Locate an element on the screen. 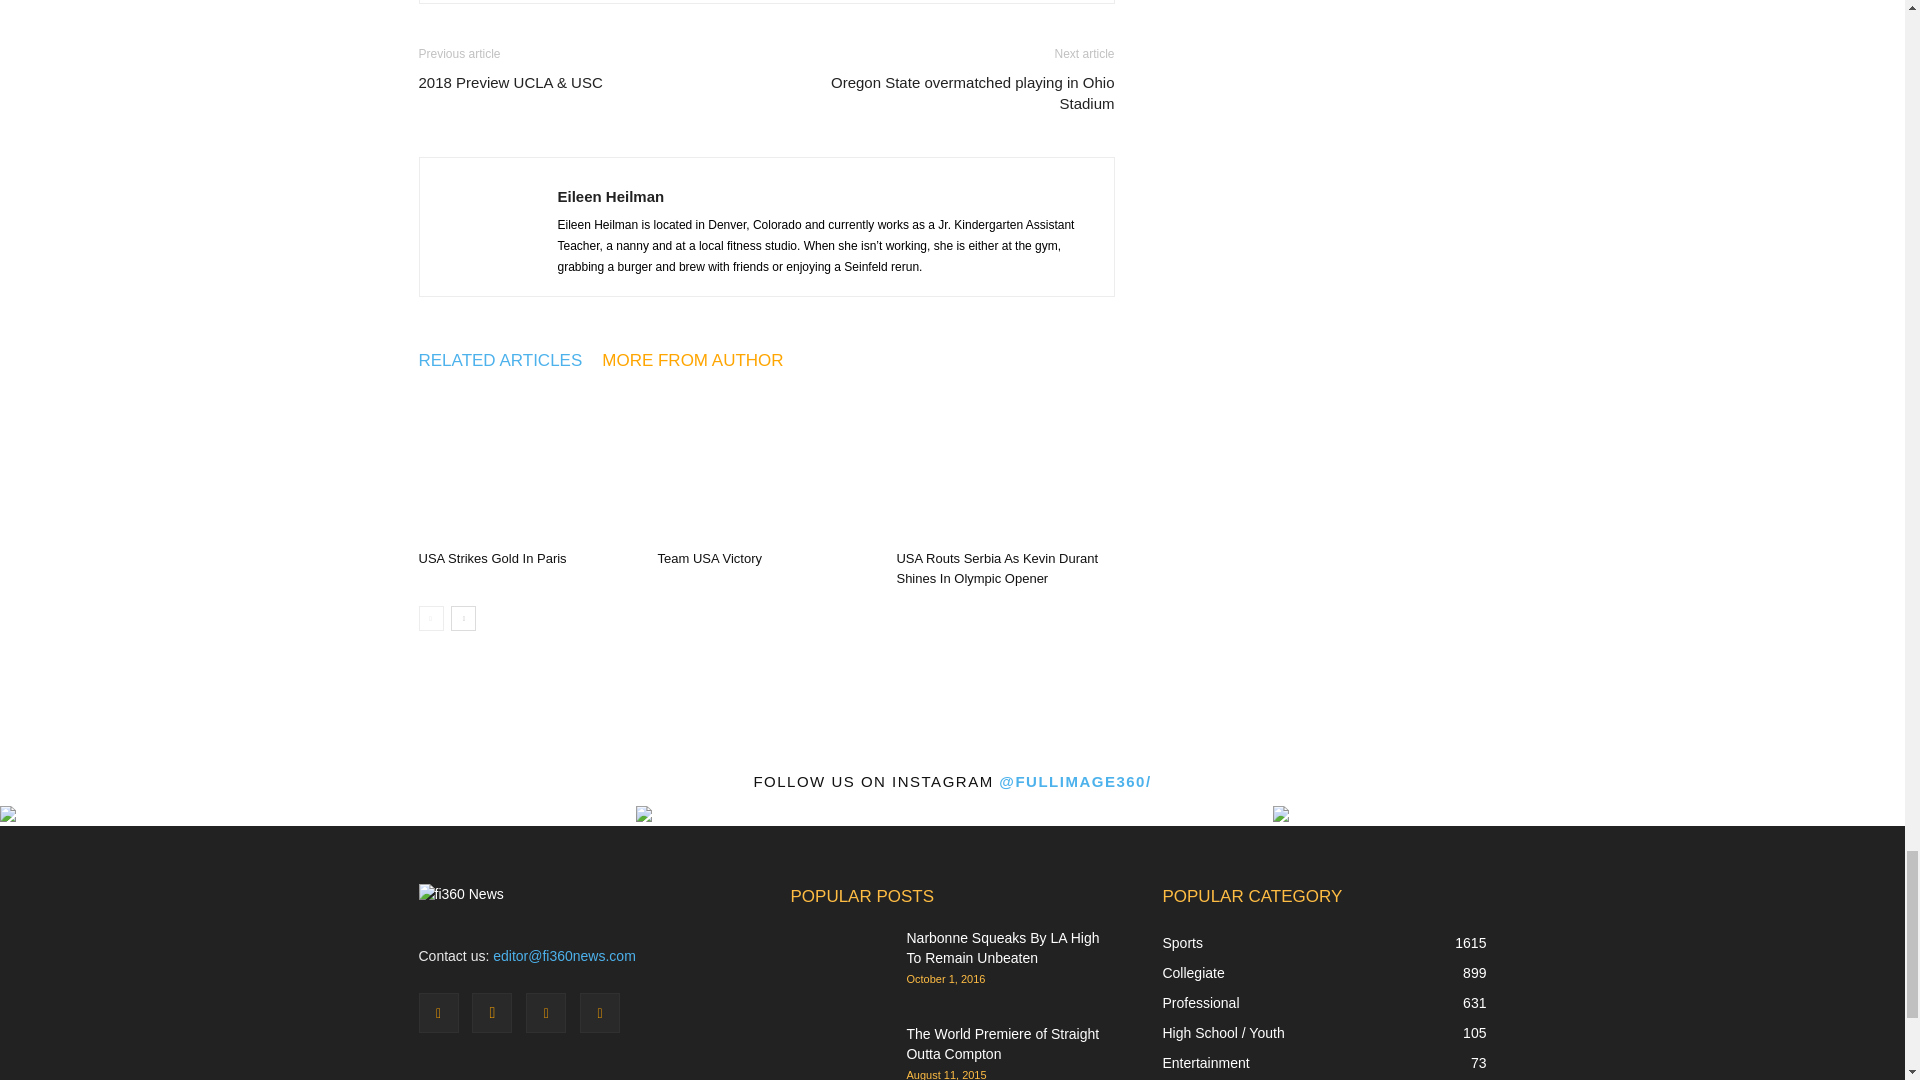 This screenshot has width=1920, height=1080. USA Strikes Gold In Paris is located at coordinates (492, 558).